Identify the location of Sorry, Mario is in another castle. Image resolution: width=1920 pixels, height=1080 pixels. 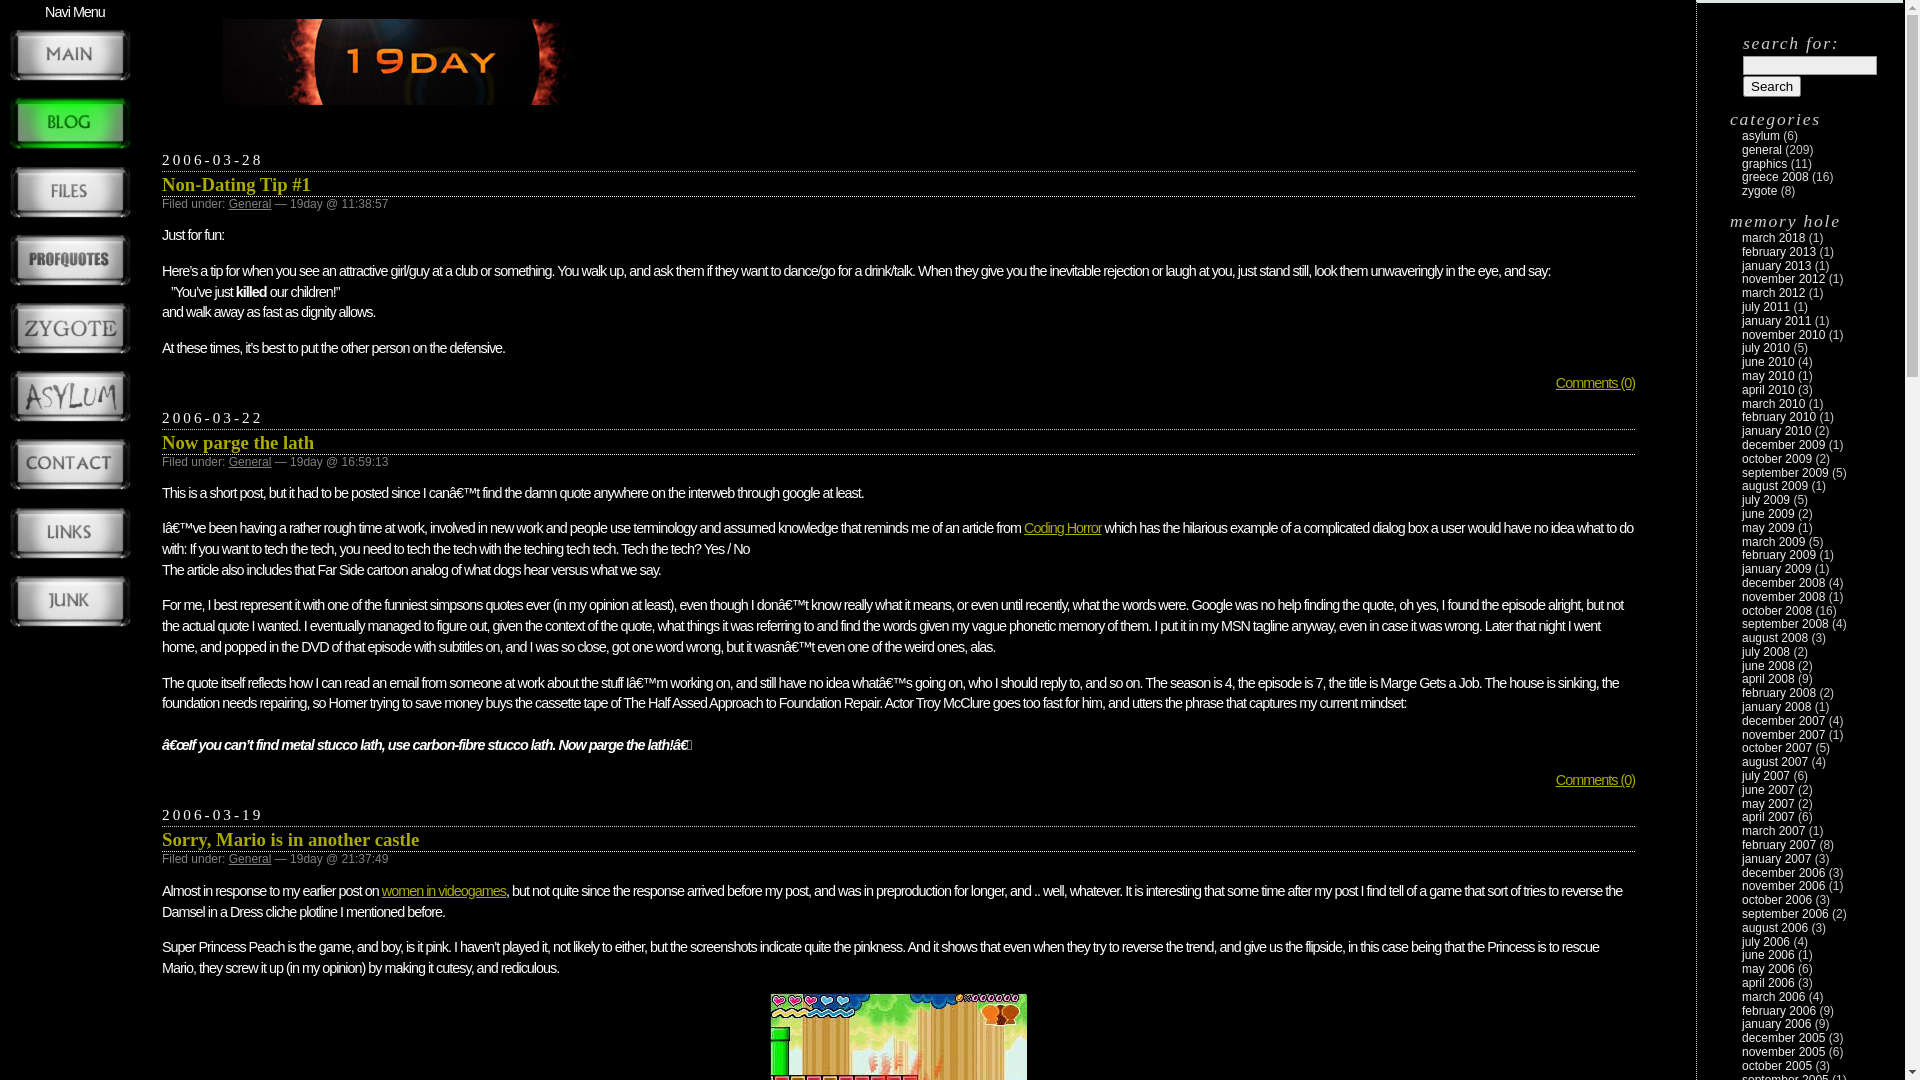
(290, 840).